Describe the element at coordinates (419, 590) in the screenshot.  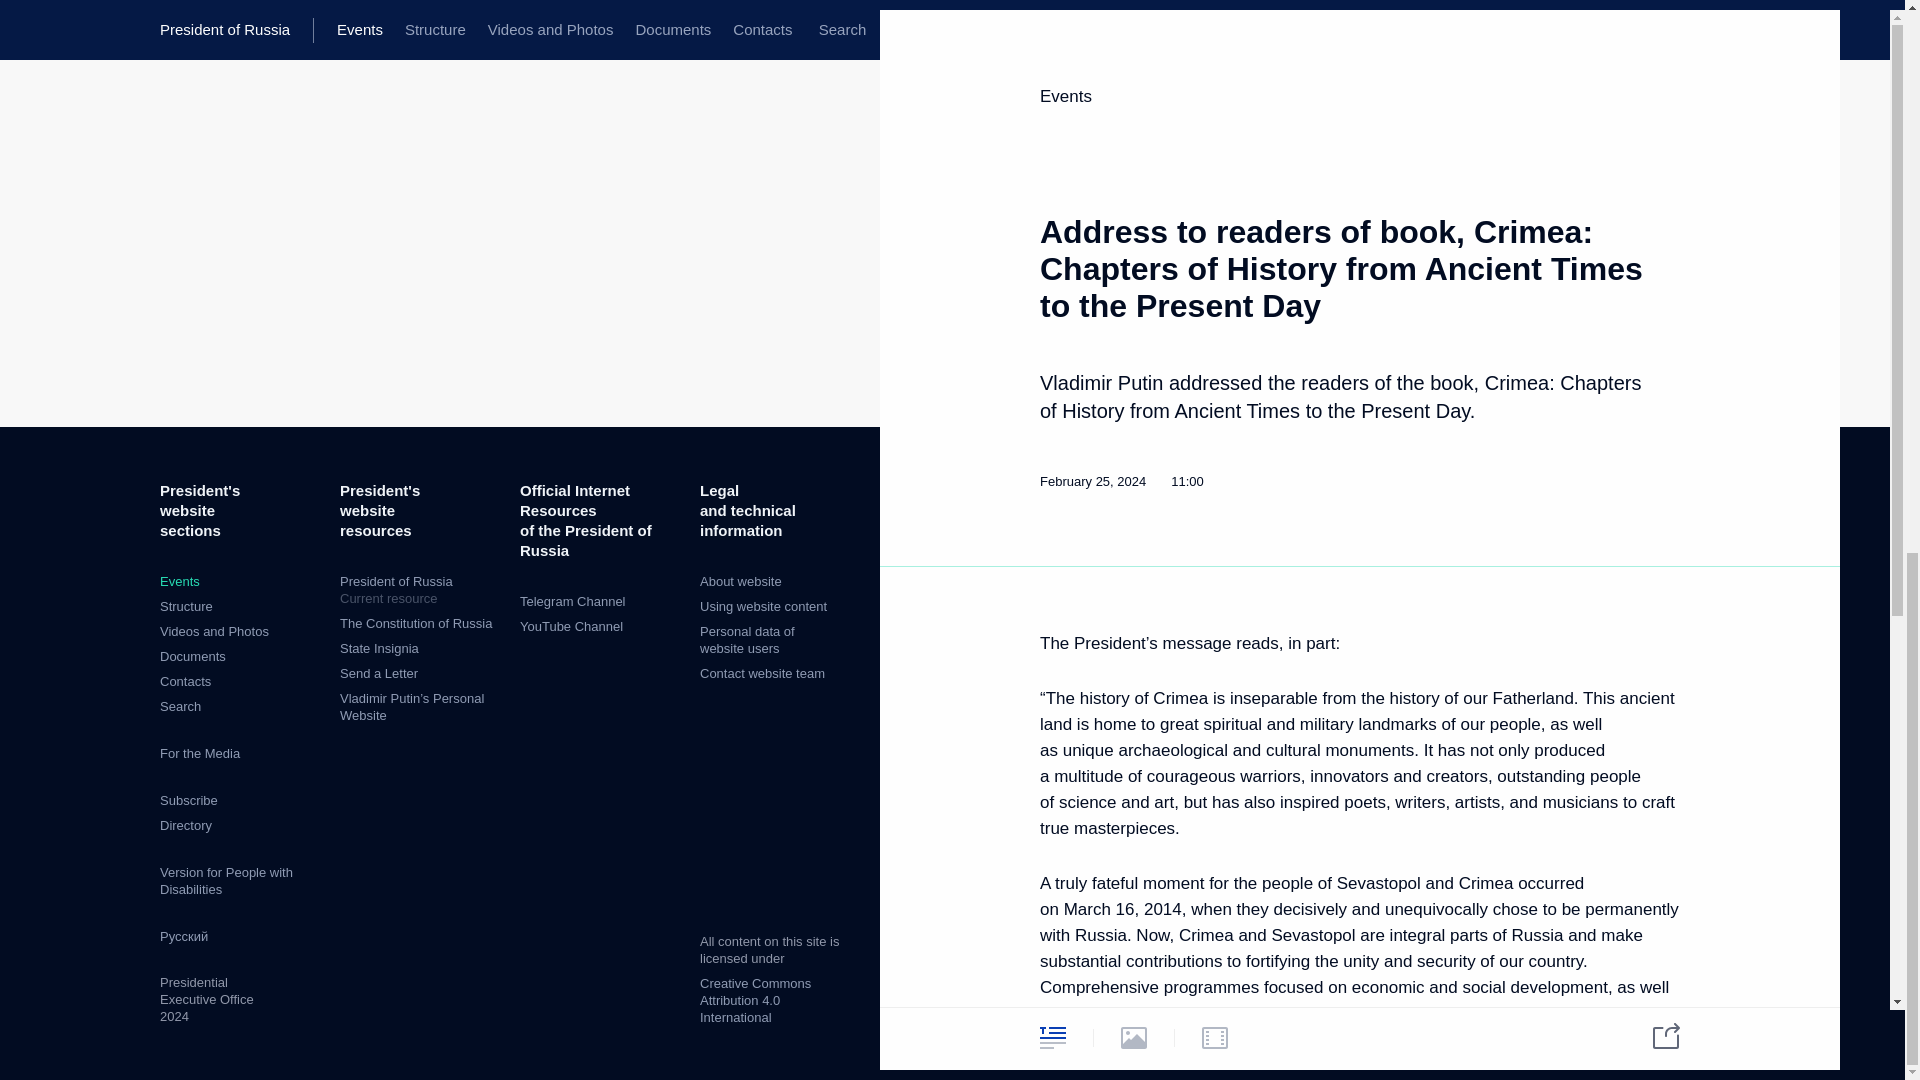
I see `YouTube Channel` at that location.